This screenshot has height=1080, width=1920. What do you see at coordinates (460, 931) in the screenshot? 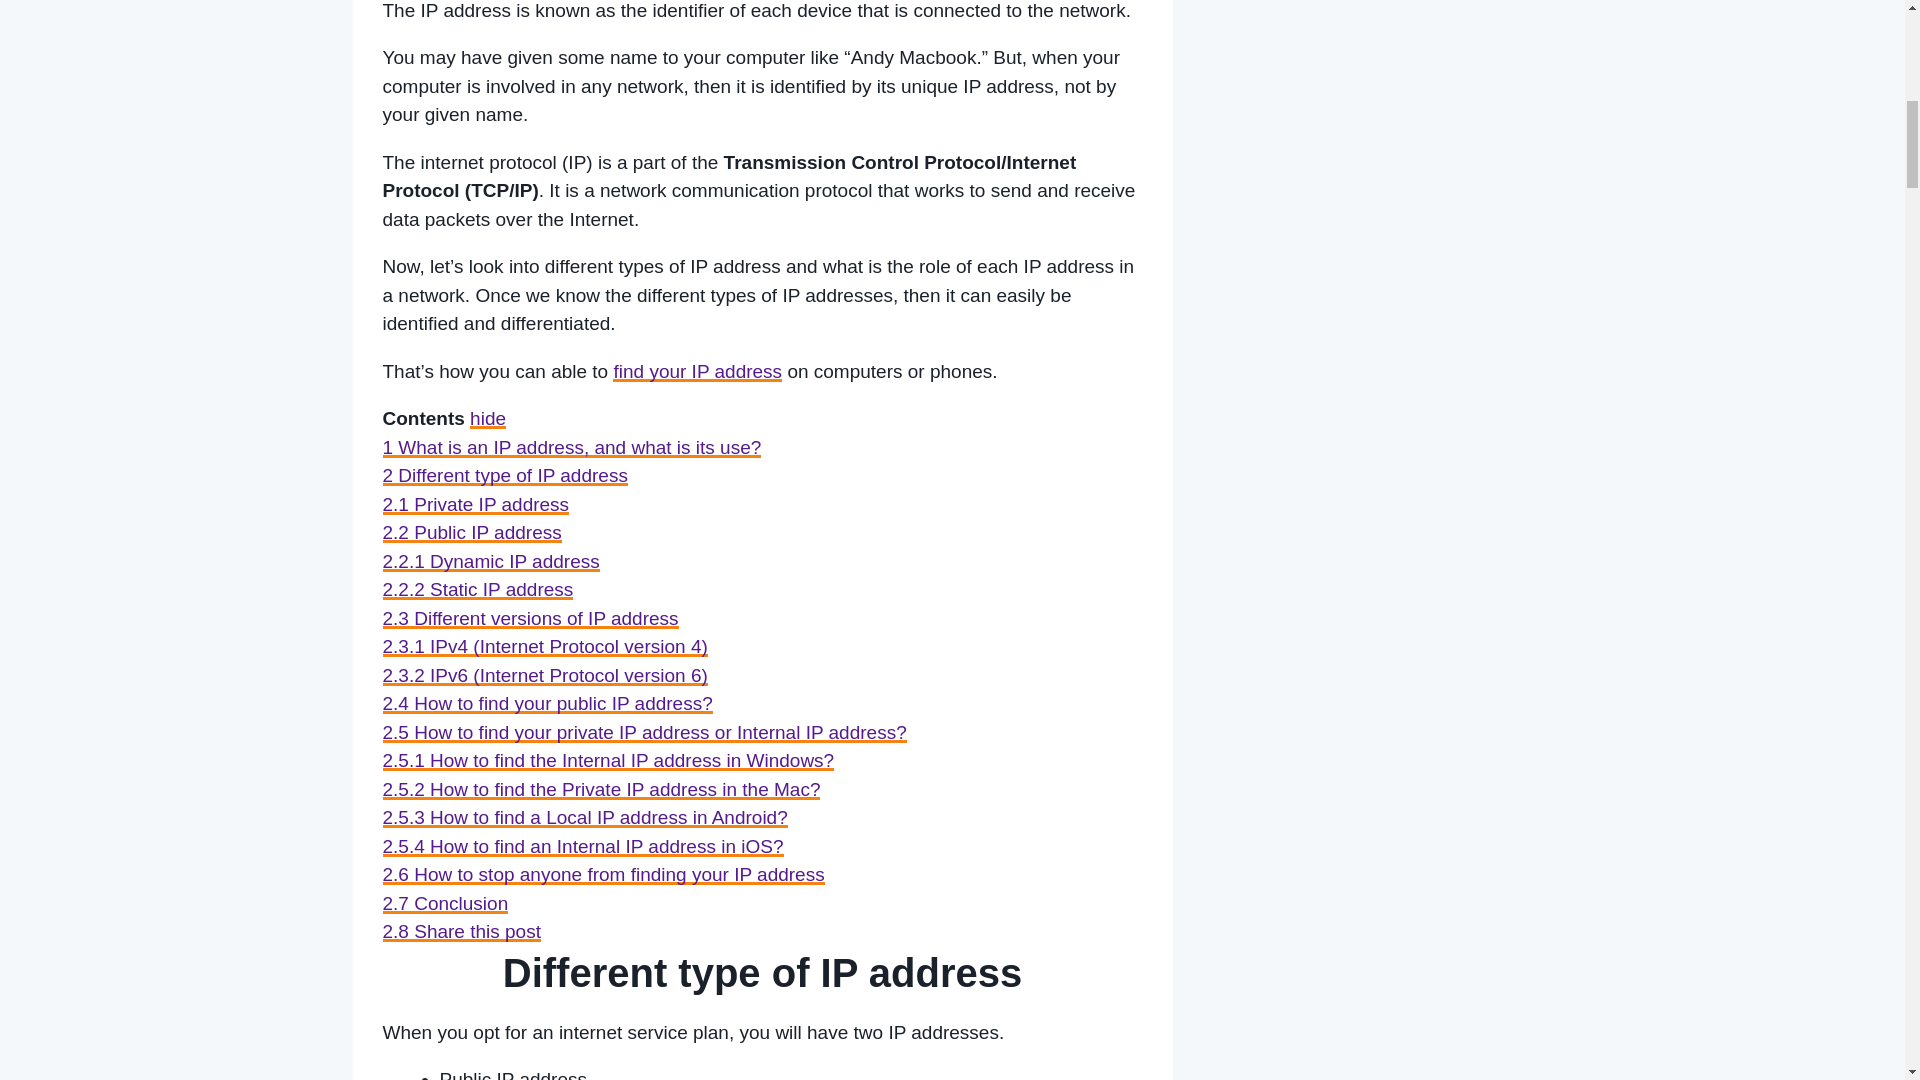
I see `2.8 Share this post` at bounding box center [460, 931].